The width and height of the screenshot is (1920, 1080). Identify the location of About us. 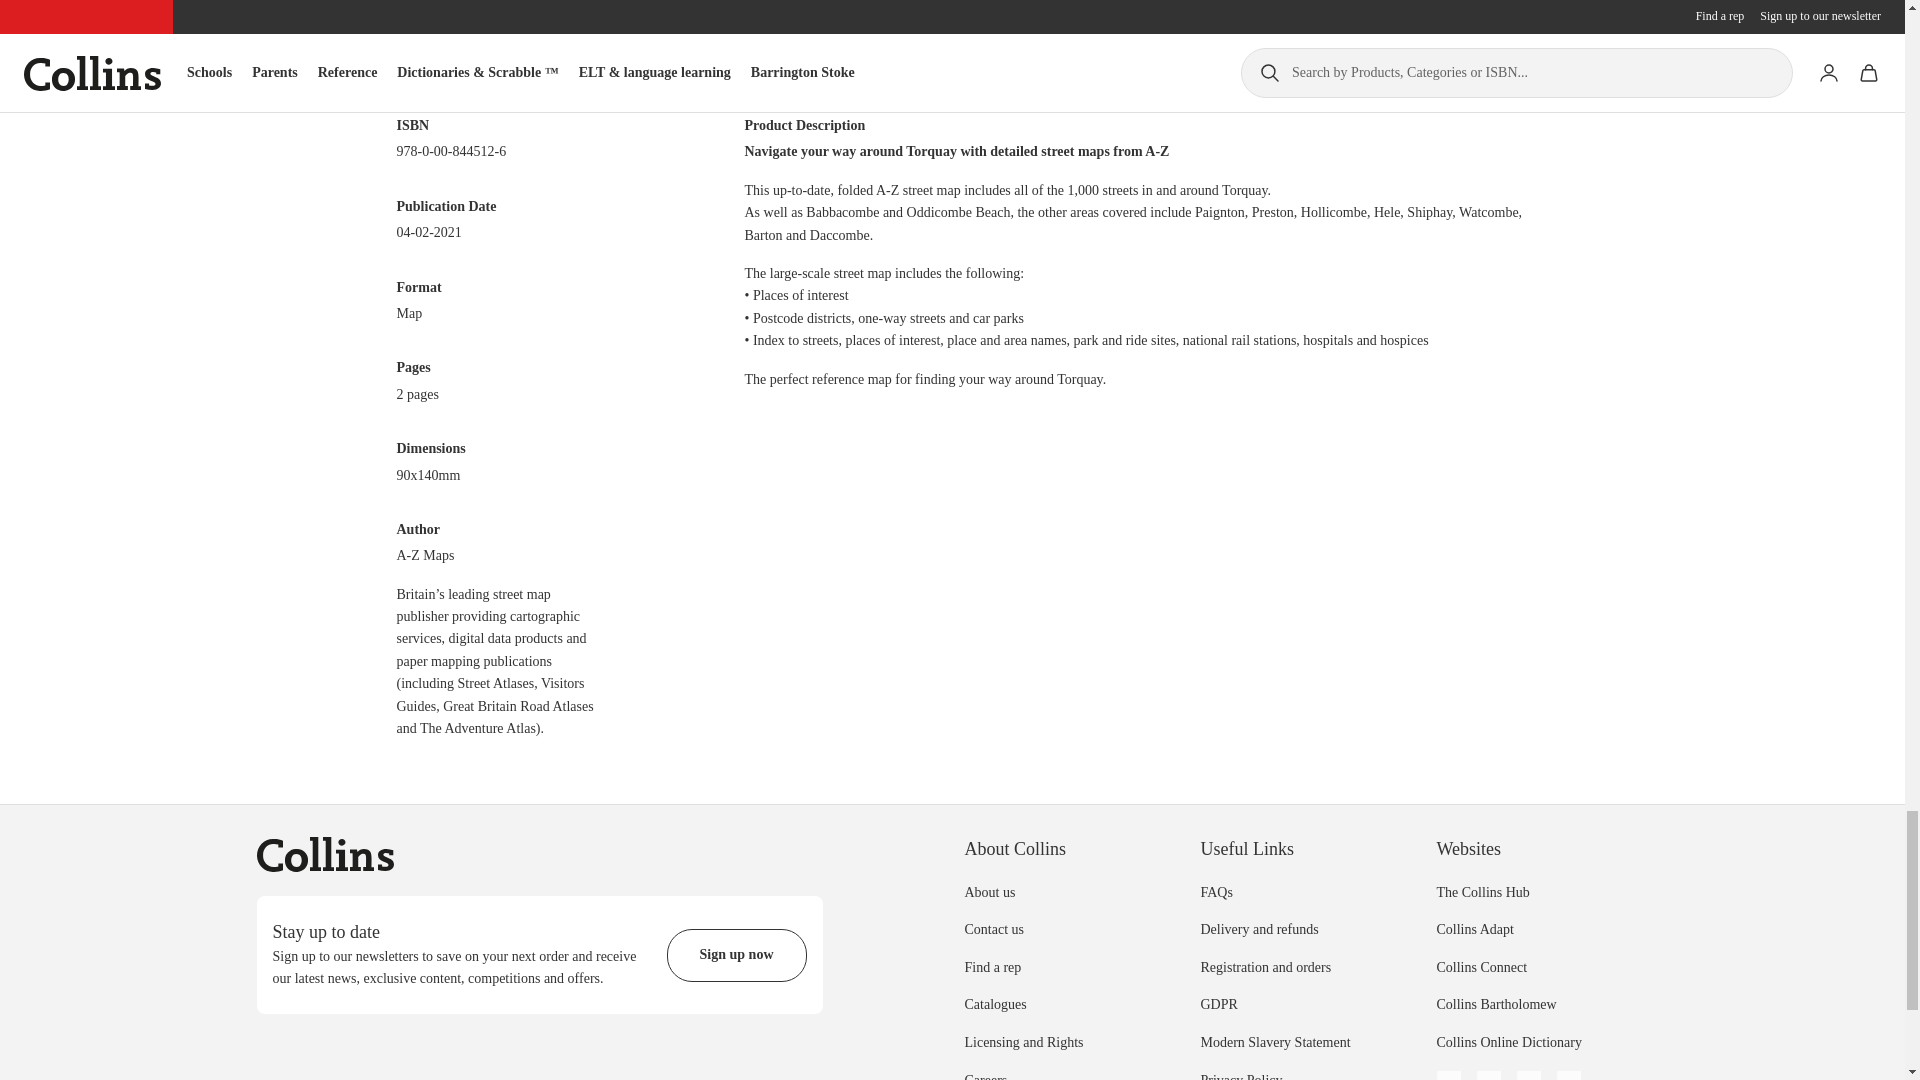
(989, 892).